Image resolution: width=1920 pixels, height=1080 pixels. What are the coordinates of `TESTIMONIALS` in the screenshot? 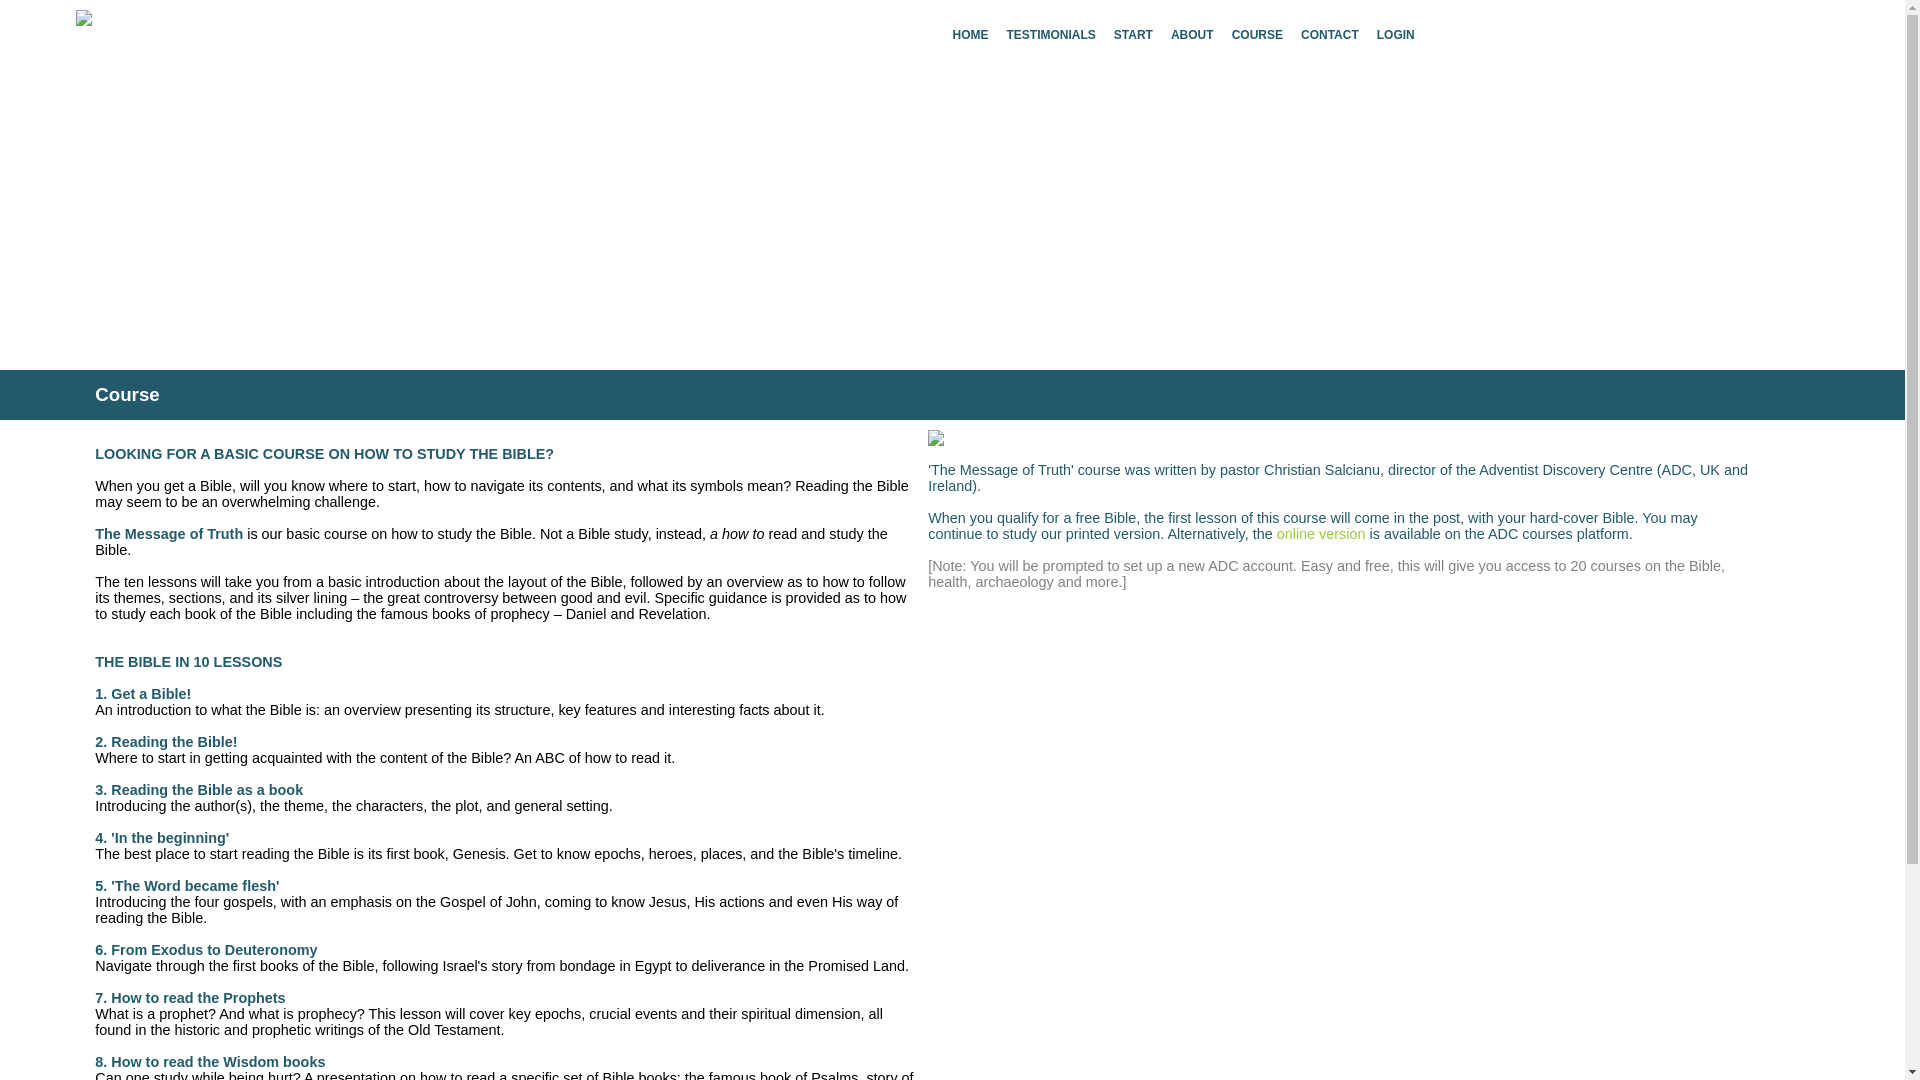 It's located at (1050, 34).